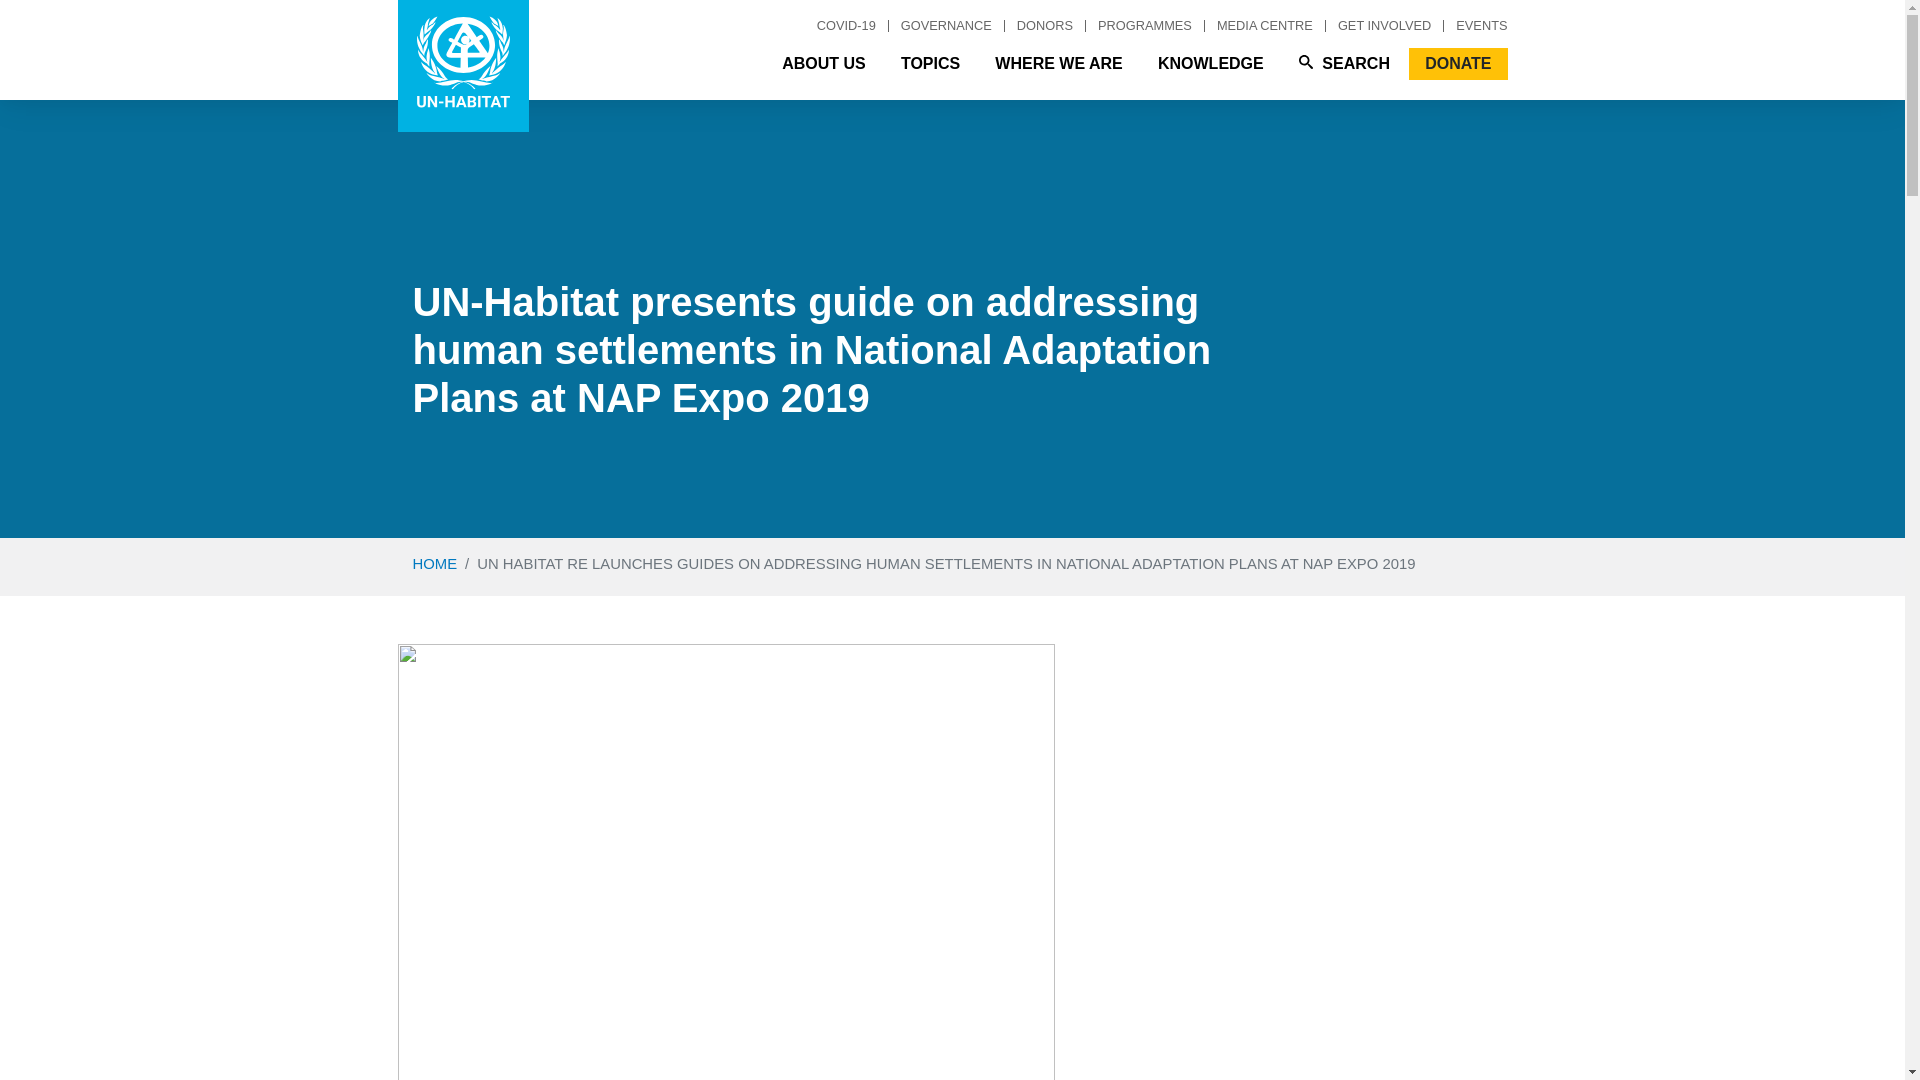  What do you see at coordinates (946, 26) in the screenshot?
I see `GOVERNANCE` at bounding box center [946, 26].